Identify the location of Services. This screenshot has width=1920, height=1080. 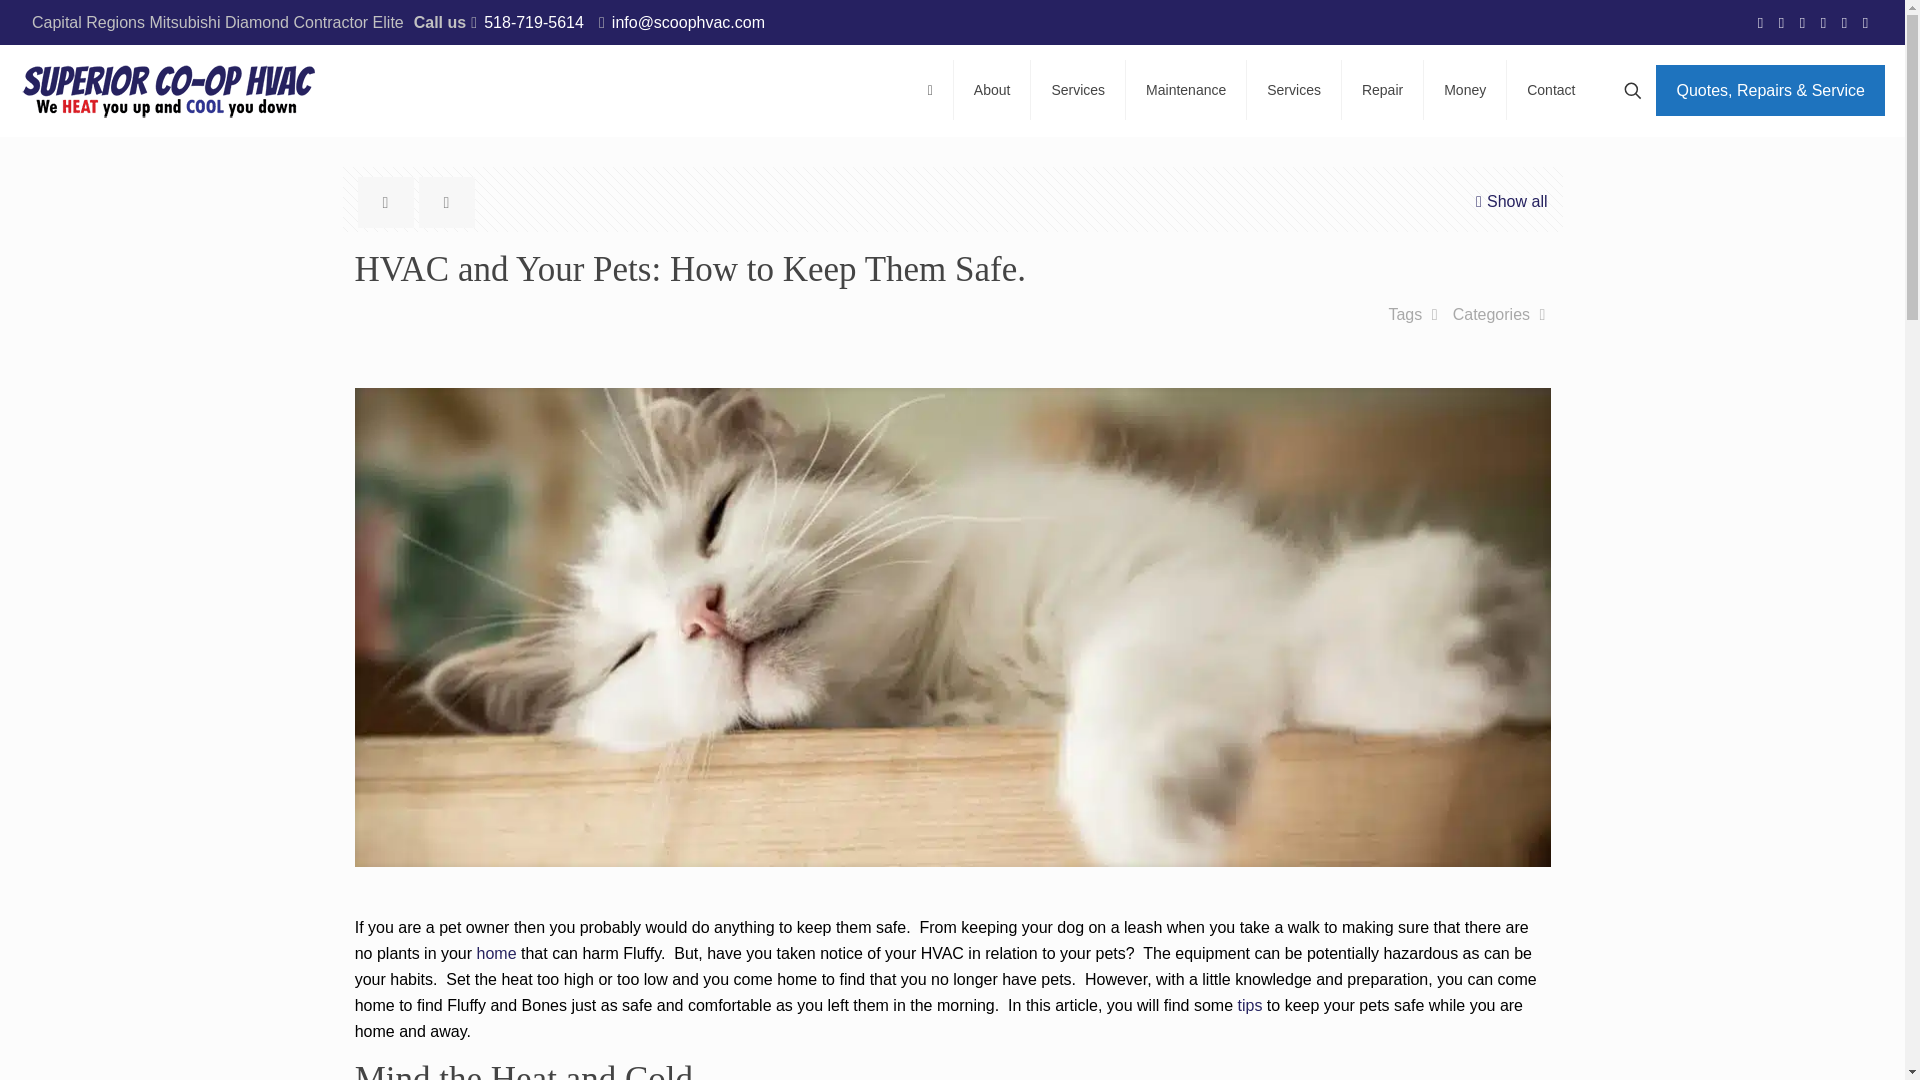
(1078, 90).